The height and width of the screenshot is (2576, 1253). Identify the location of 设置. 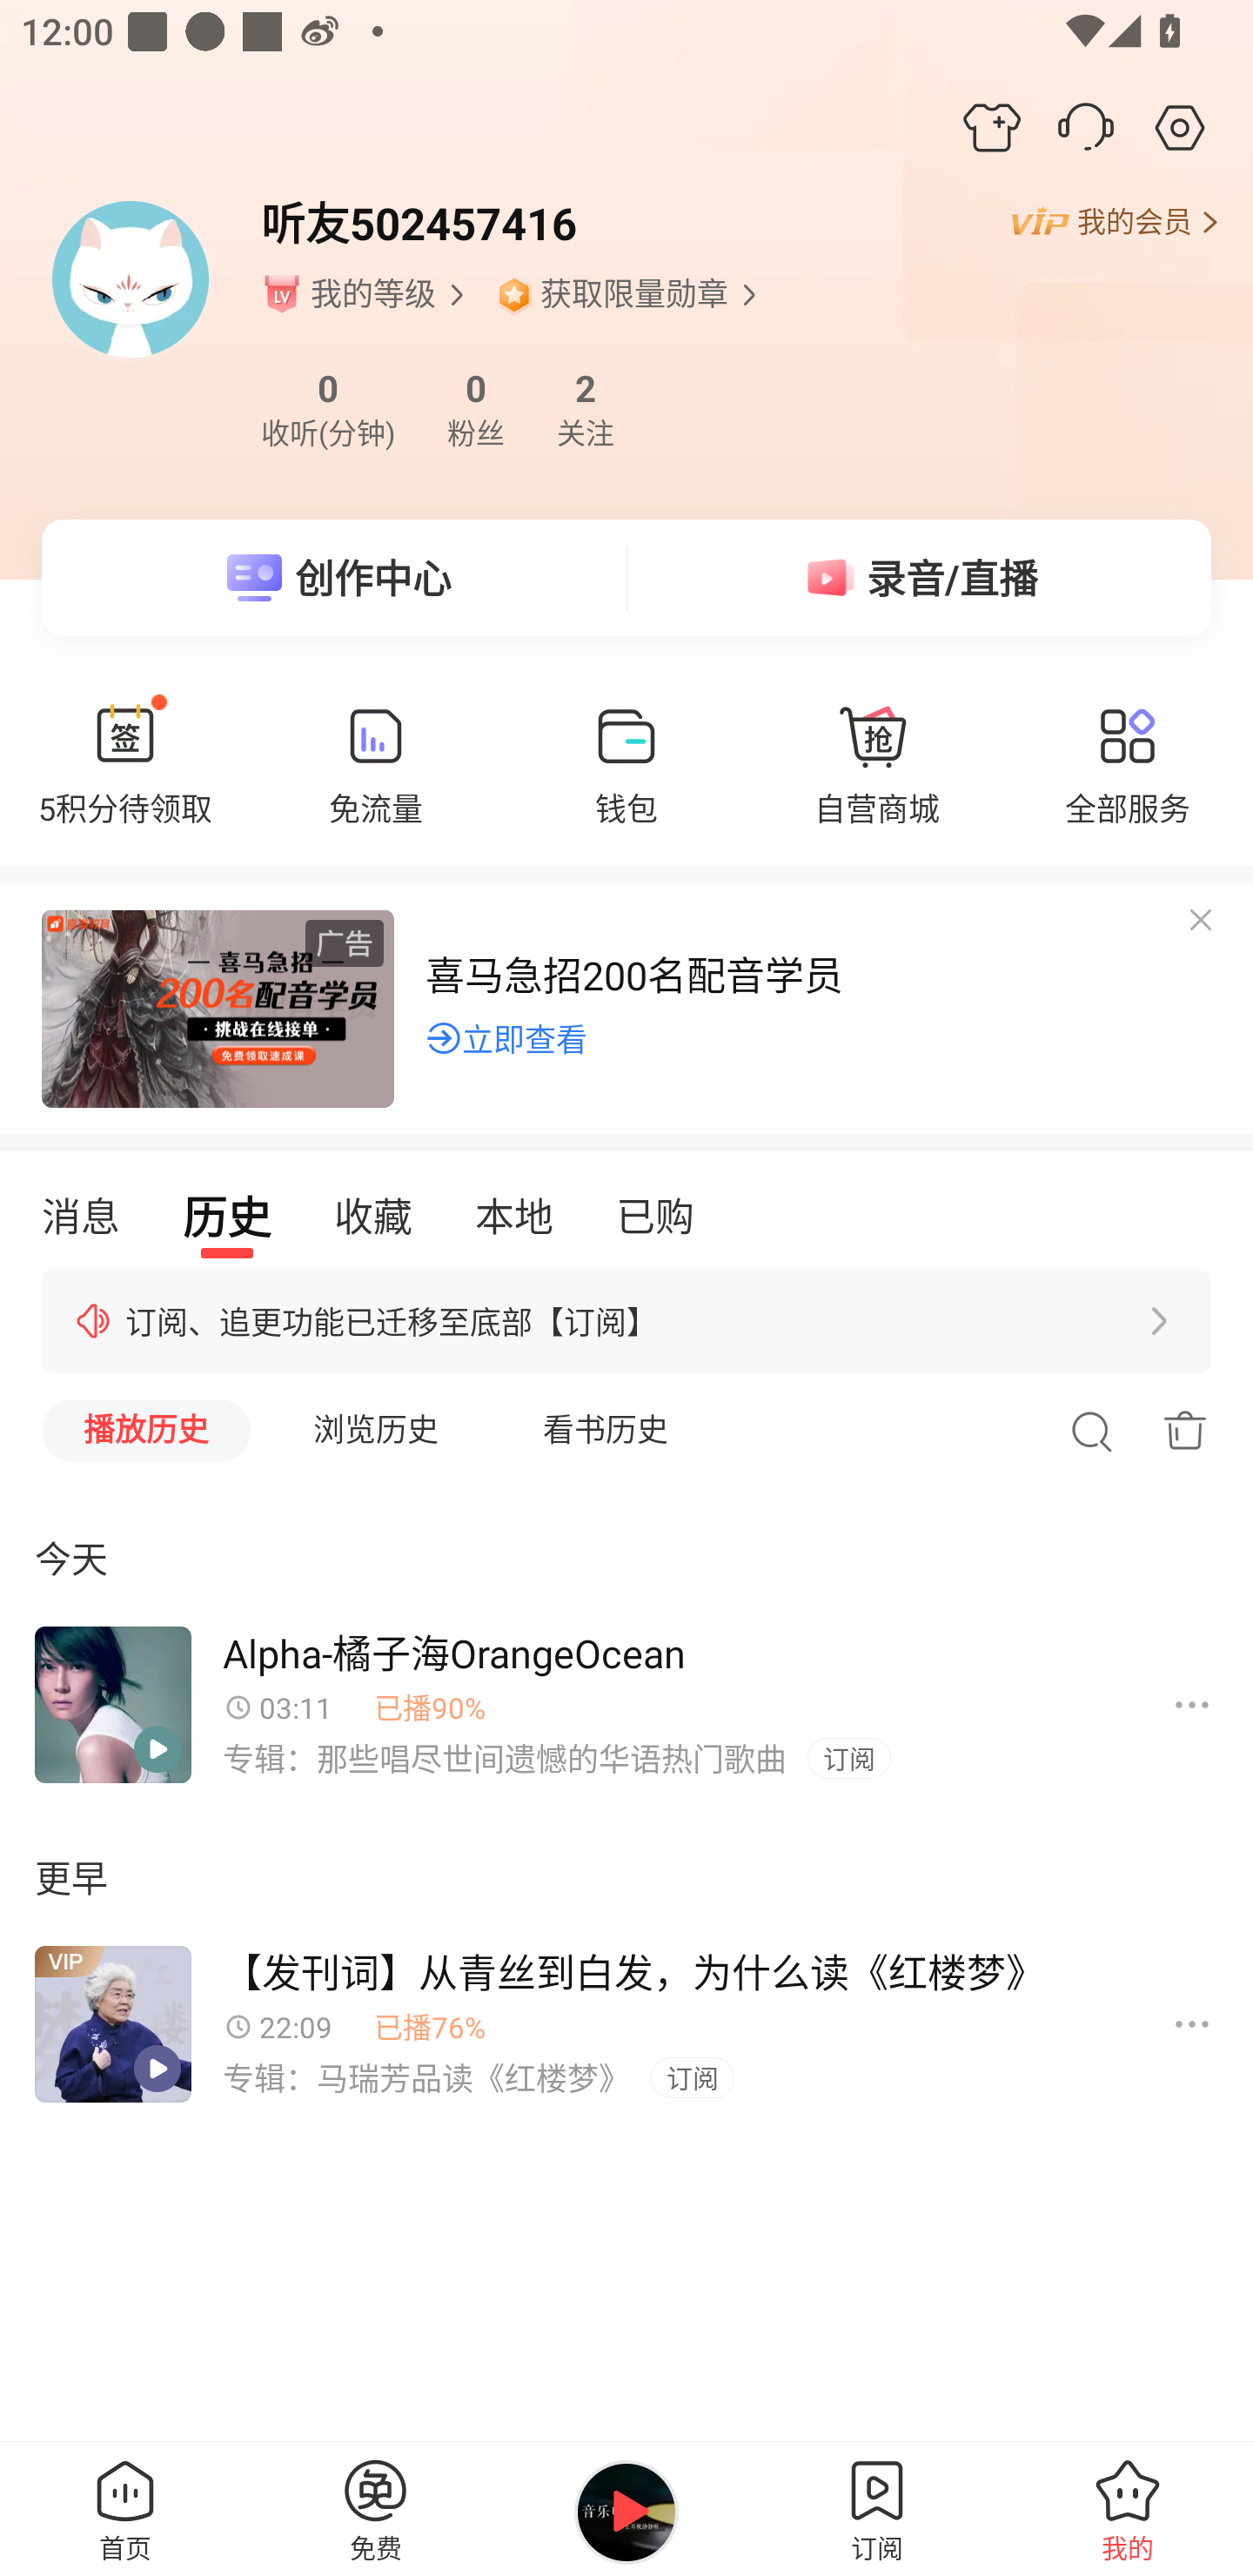
(1179, 127).